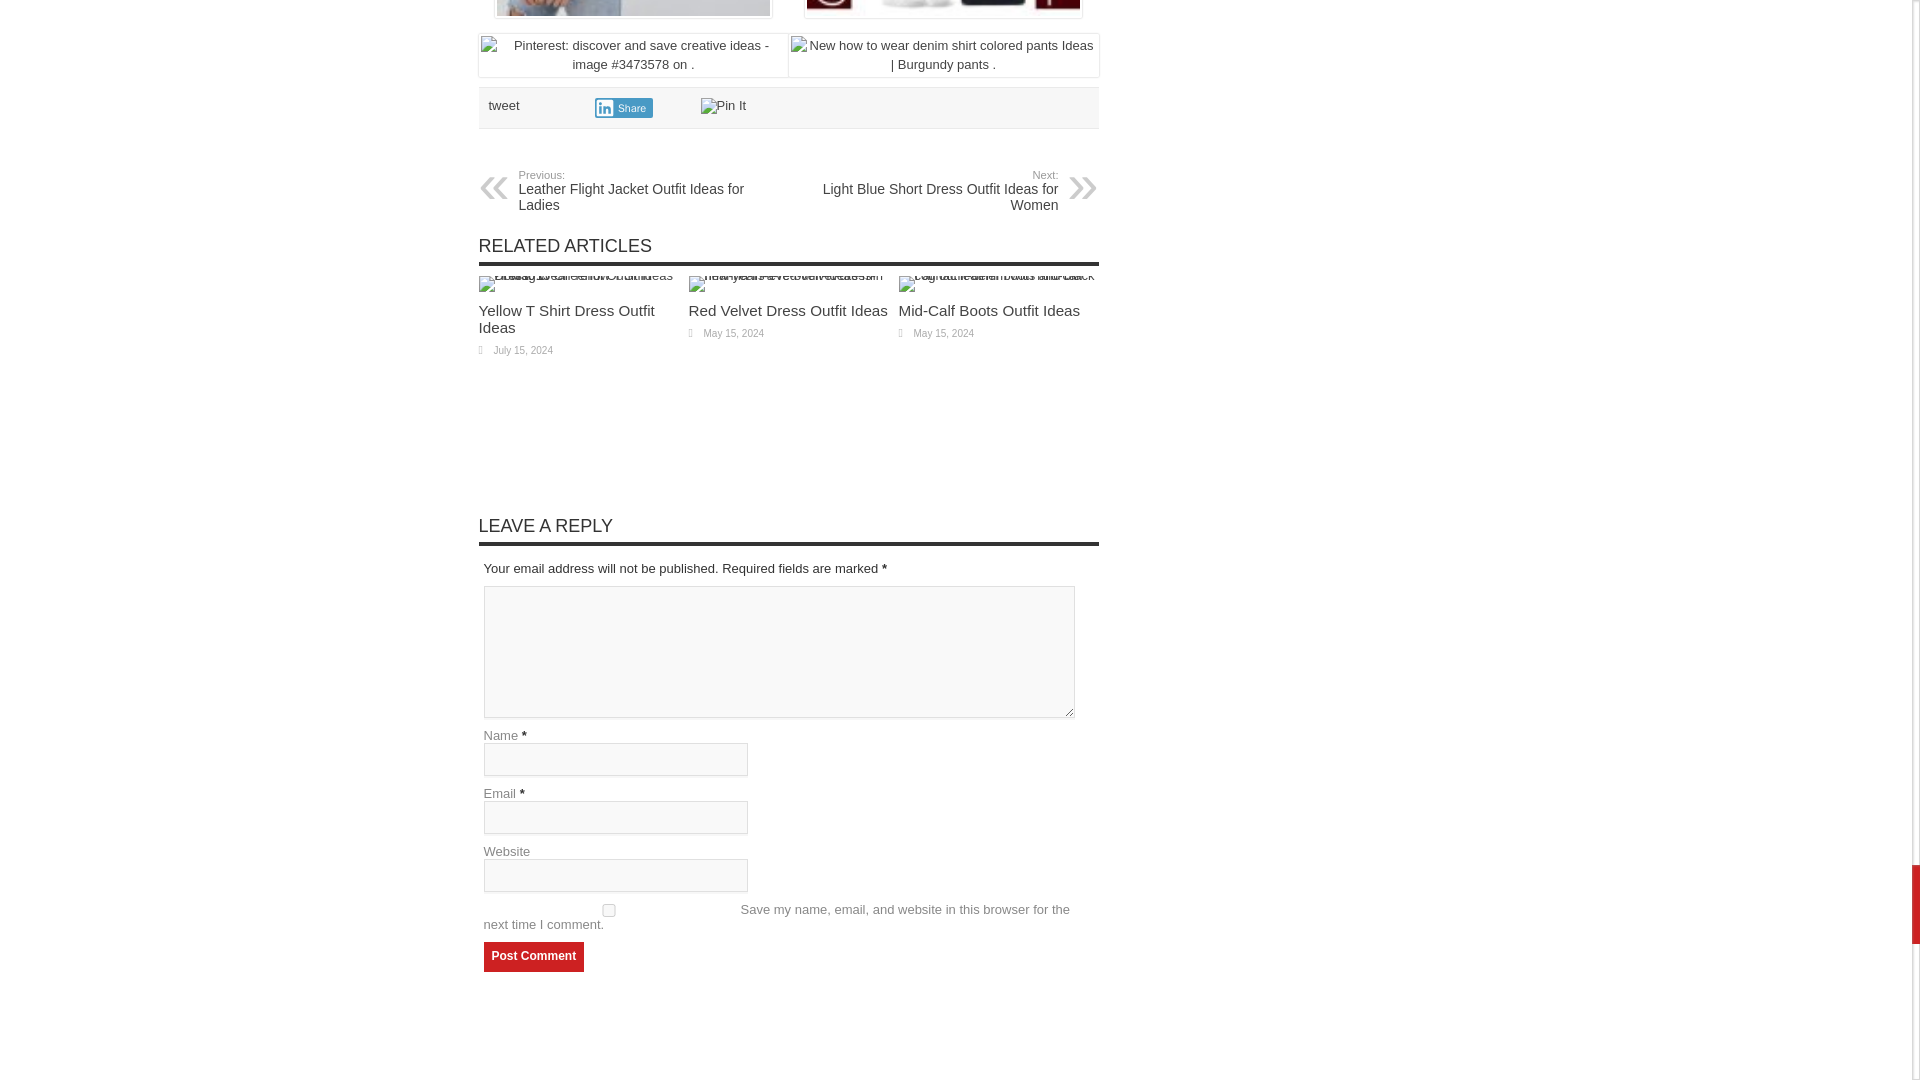 This screenshot has width=1920, height=1080. What do you see at coordinates (936, 190) in the screenshot?
I see `yes` at bounding box center [936, 190].